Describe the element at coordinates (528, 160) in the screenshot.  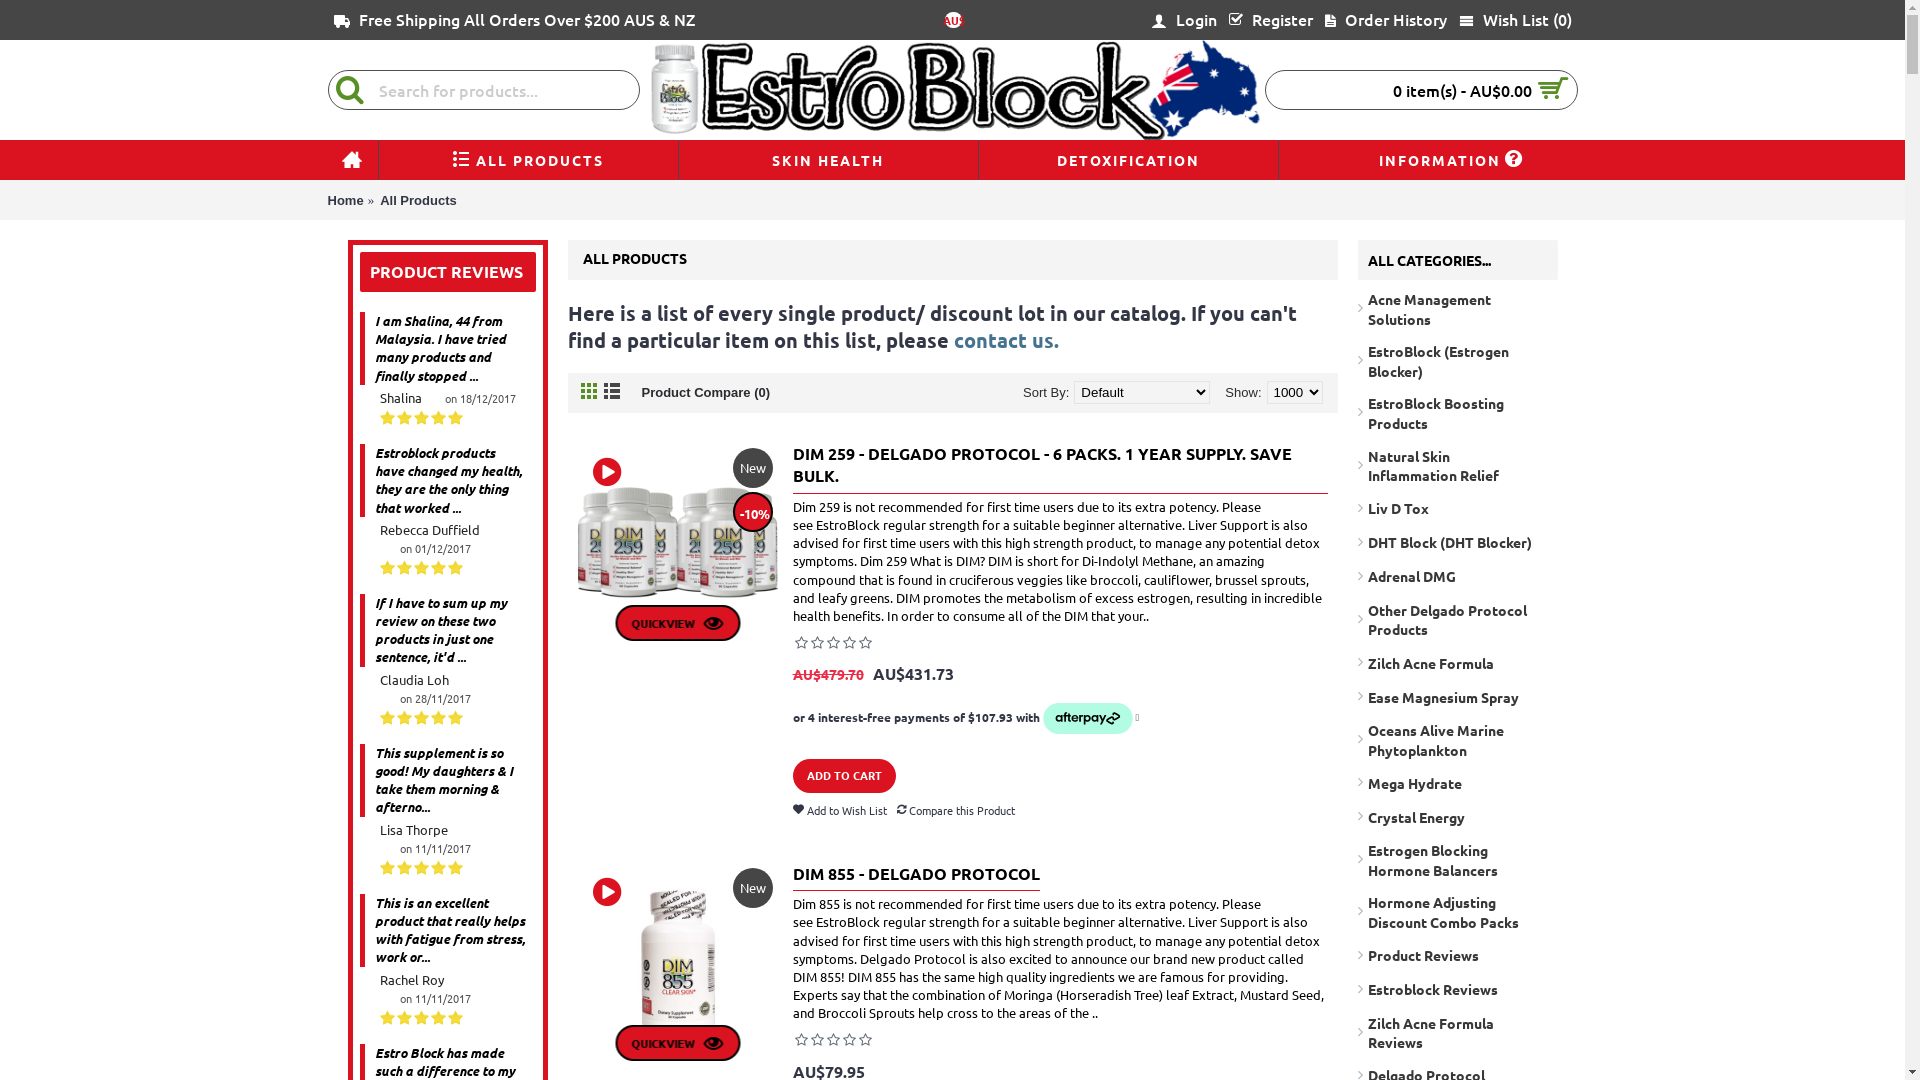
I see `ALL PRODUCTS` at that location.